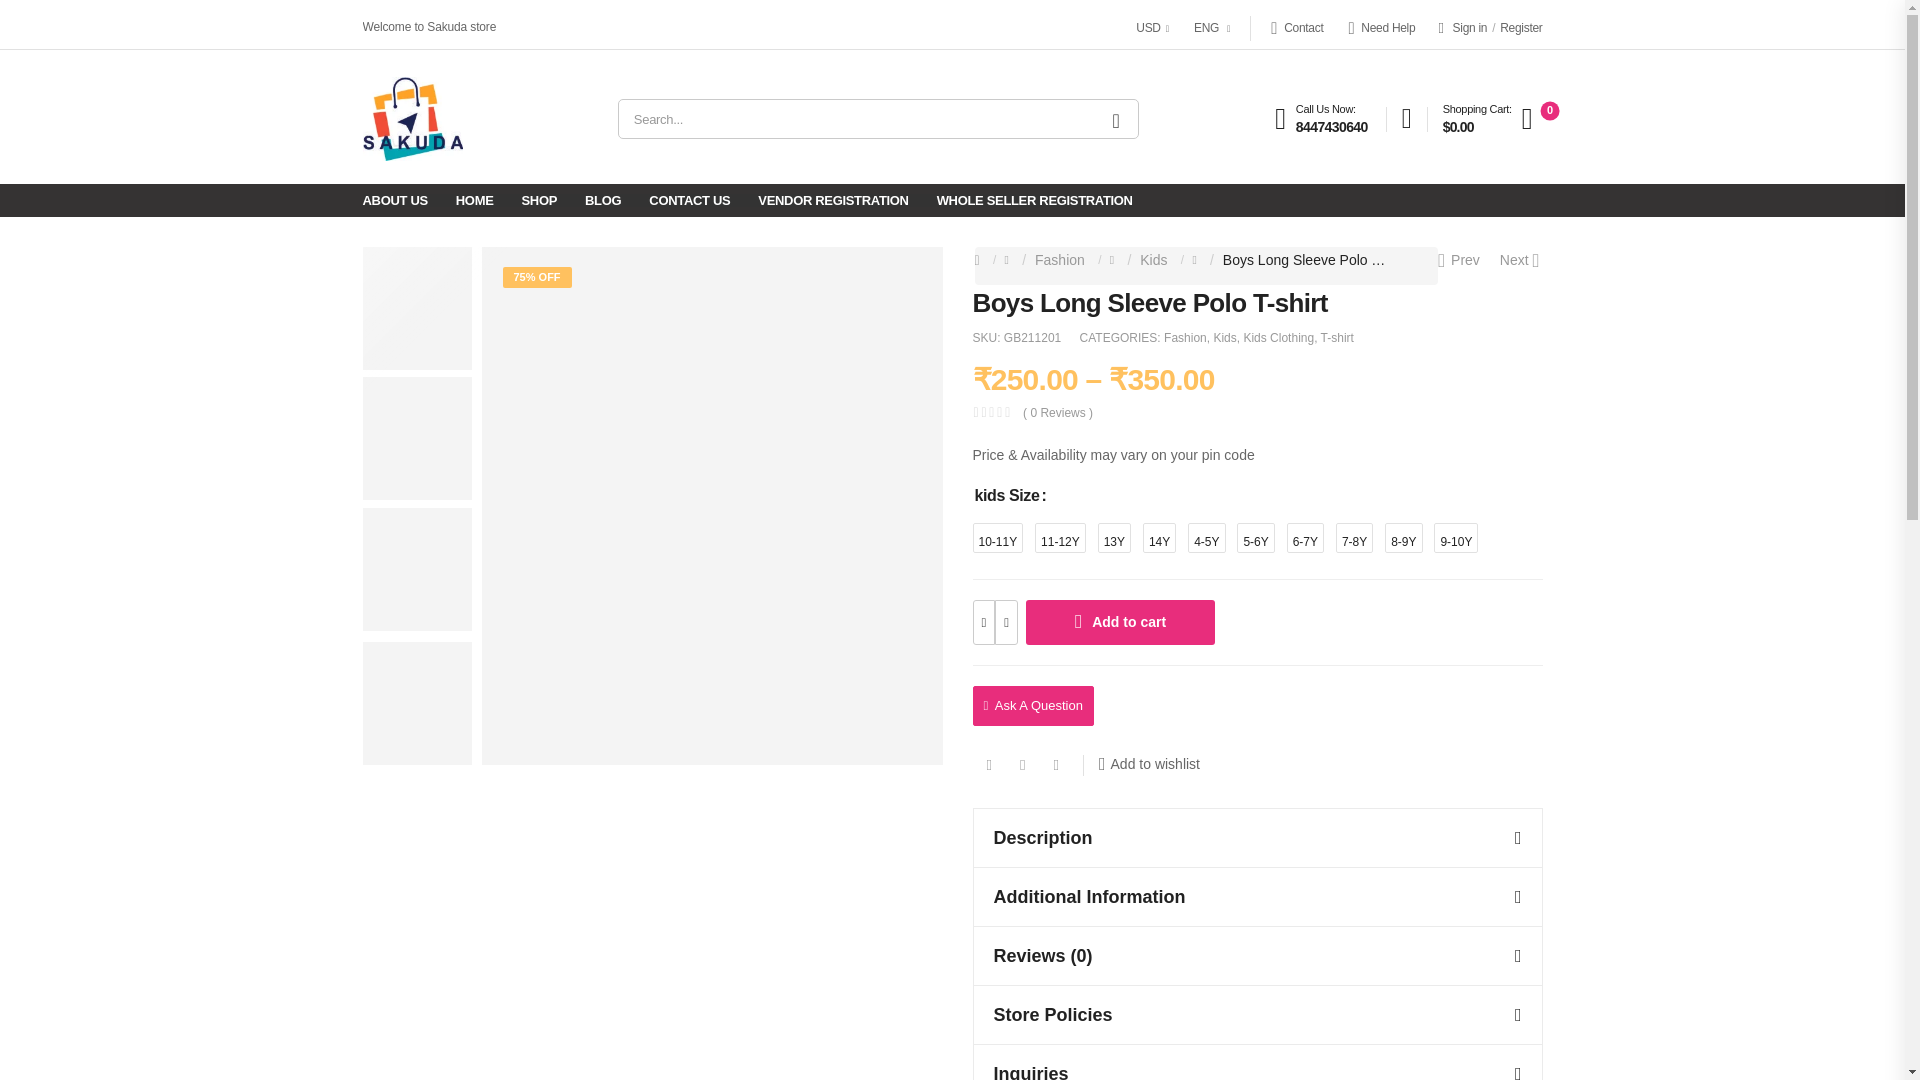 The image size is (1920, 1080). What do you see at coordinates (1114, 537) in the screenshot?
I see `13Y` at bounding box center [1114, 537].